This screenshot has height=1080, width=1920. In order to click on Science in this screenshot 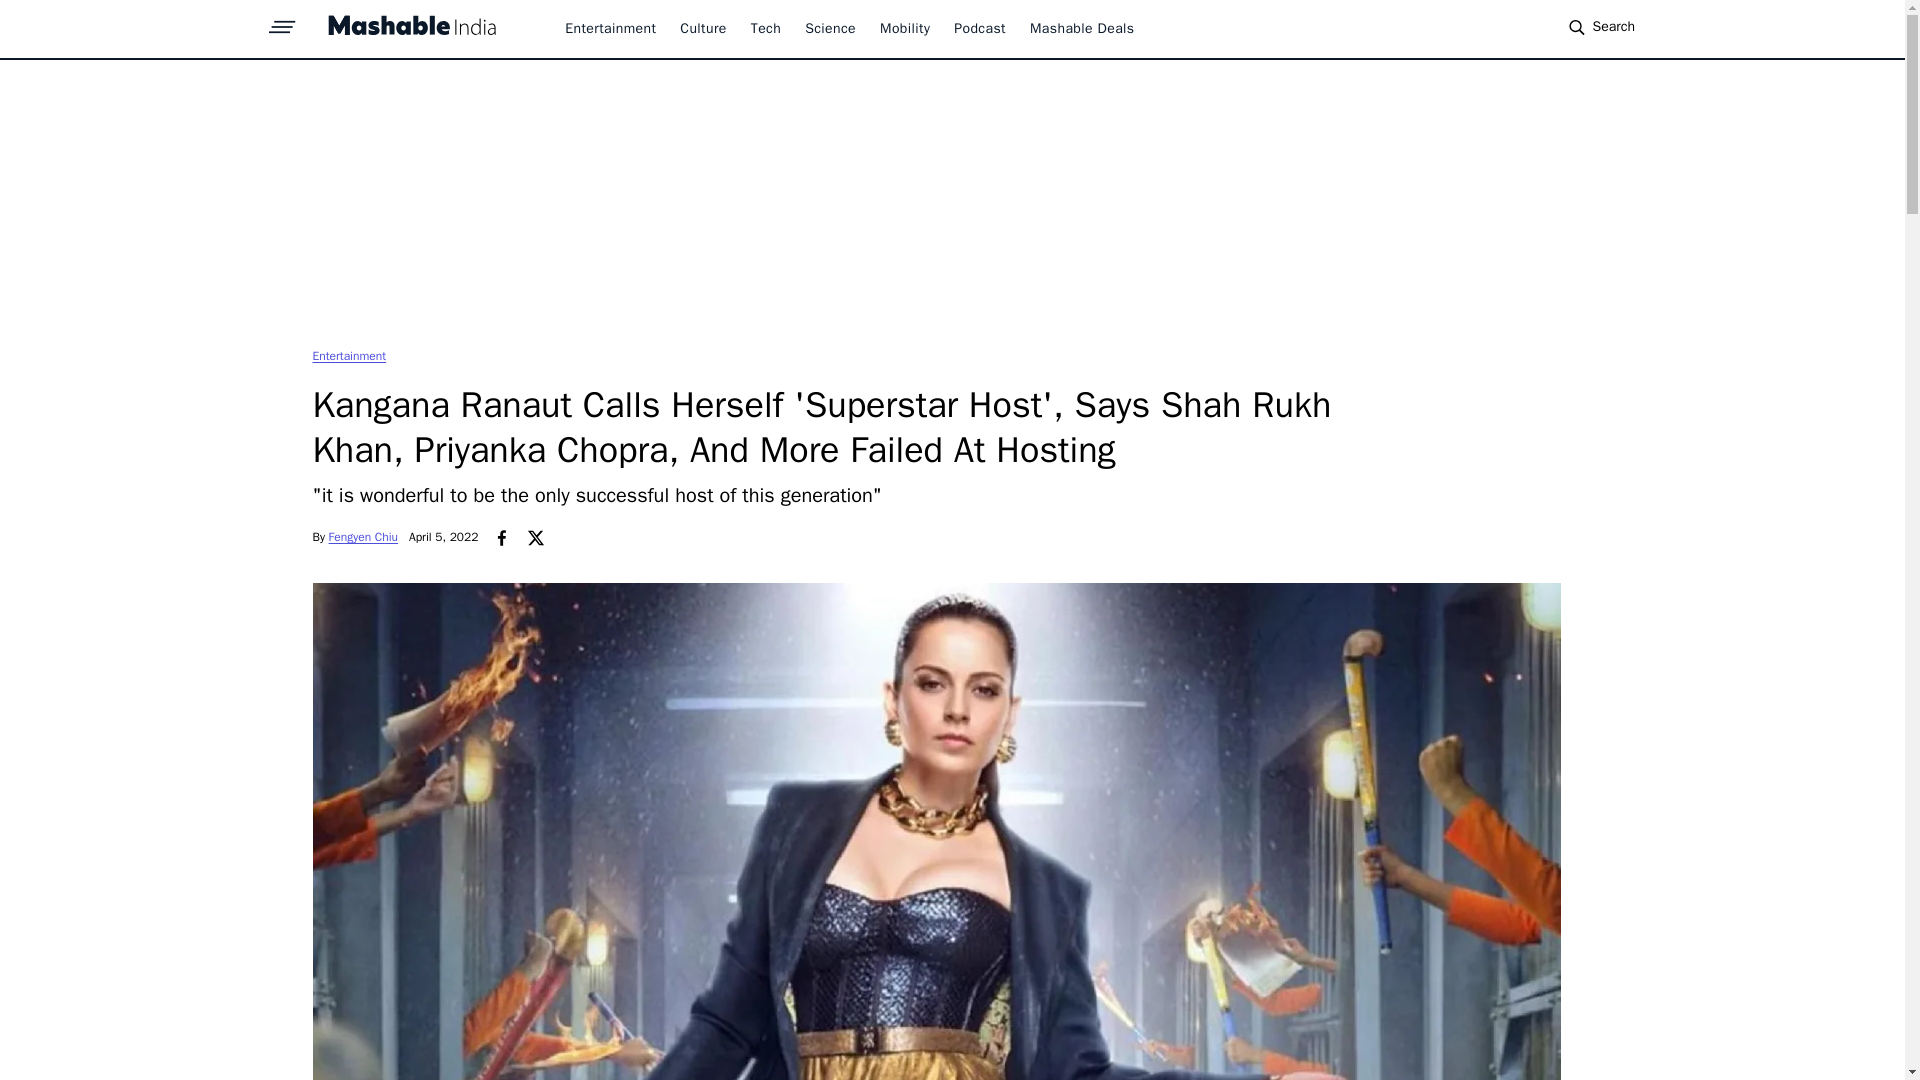, I will do `click(830, 28)`.